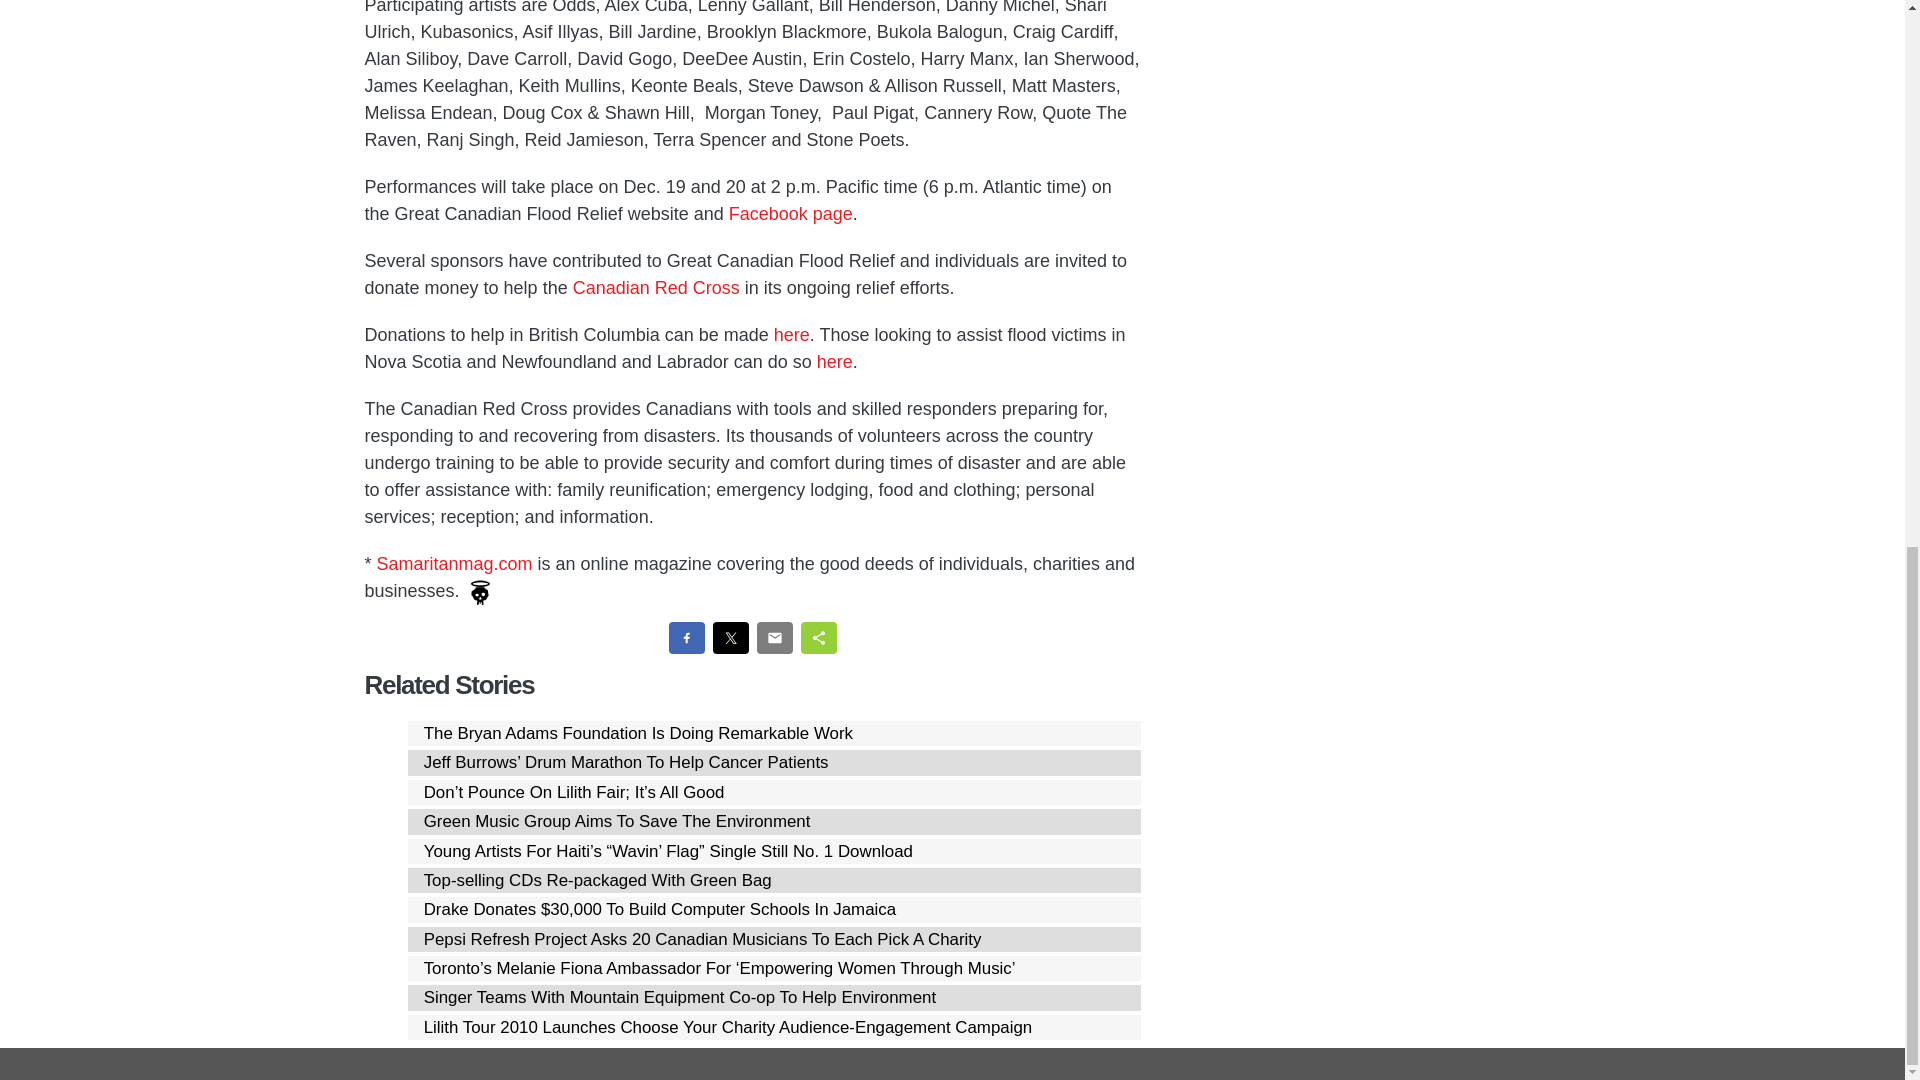 This screenshot has width=1920, height=1080. What do you see at coordinates (454, 564) in the screenshot?
I see `Samaritanmag.com` at bounding box center [454, 564].